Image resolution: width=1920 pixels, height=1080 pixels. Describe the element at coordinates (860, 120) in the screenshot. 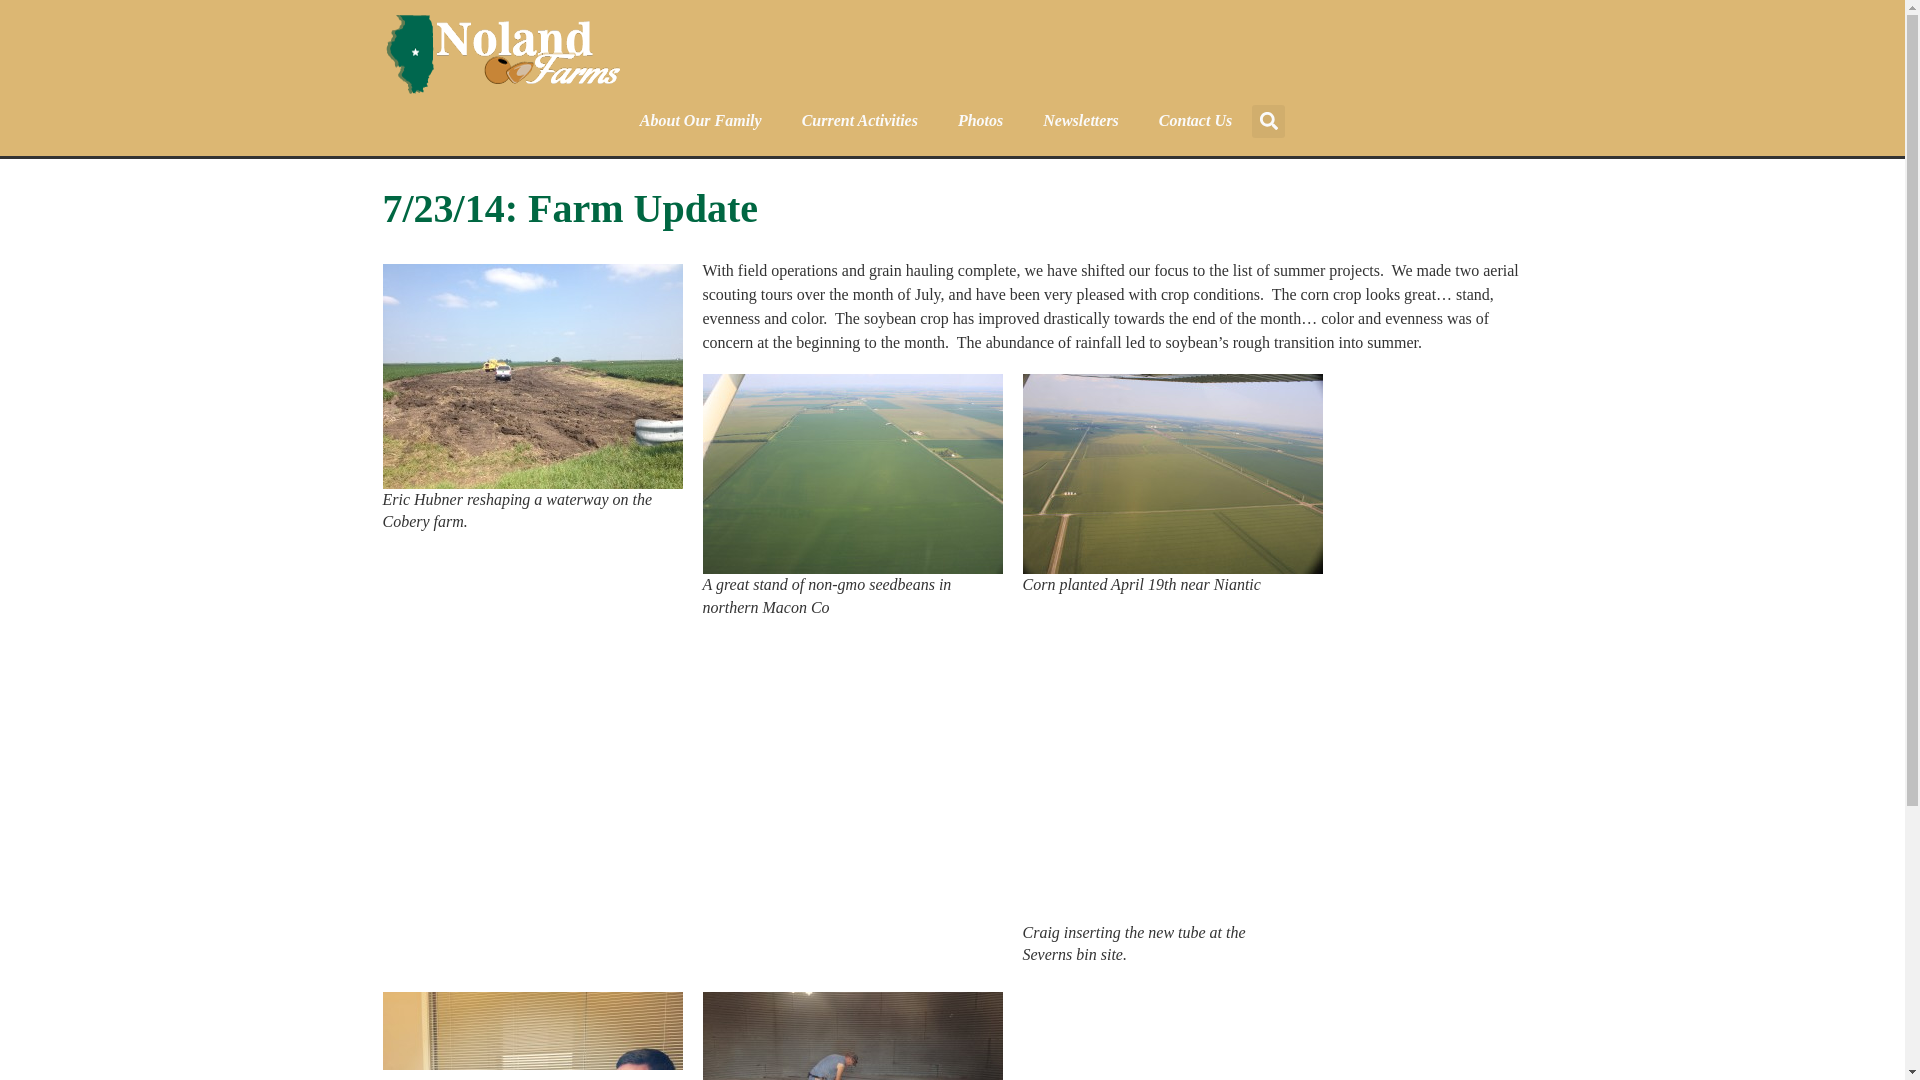

I see `Current Activities` at that location.